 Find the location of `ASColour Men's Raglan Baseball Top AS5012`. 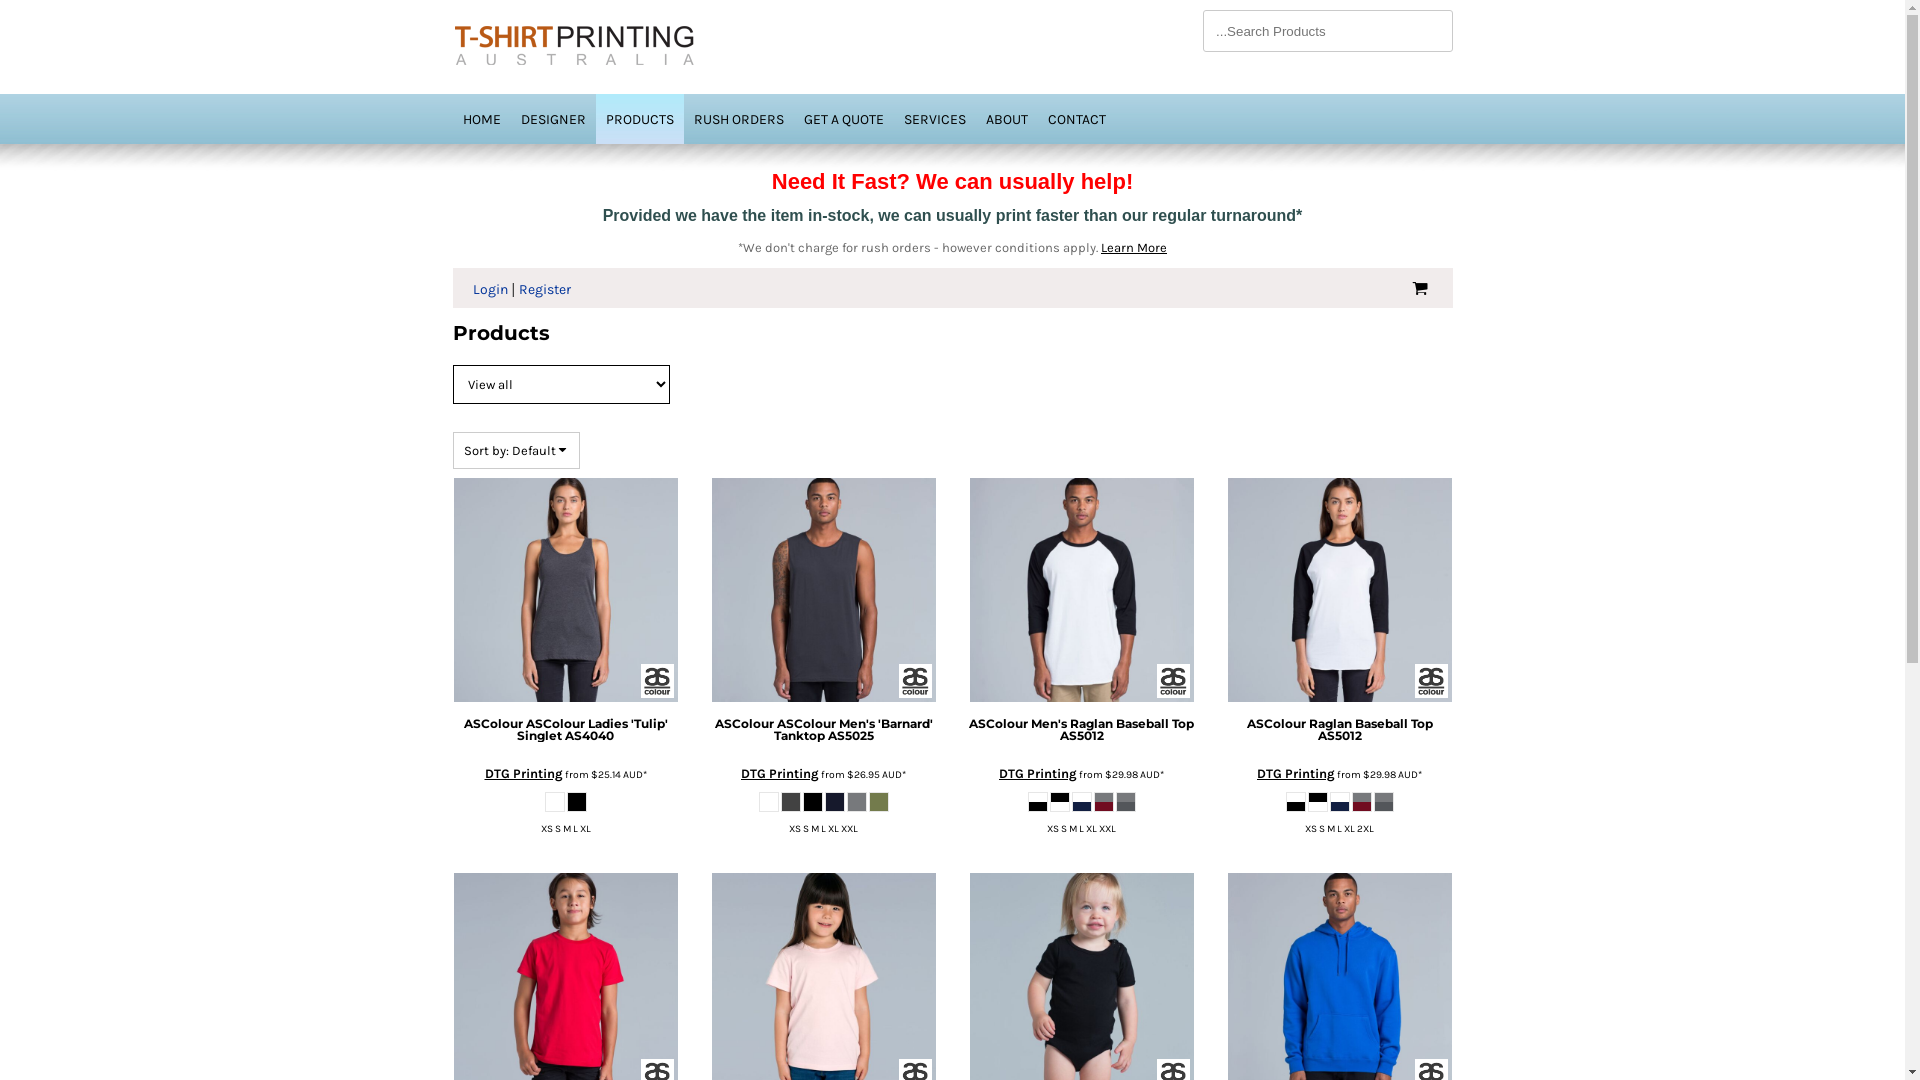

ASColour Men's Raglan Baseball Top AS5012 is located at coordinates (1081, 590).